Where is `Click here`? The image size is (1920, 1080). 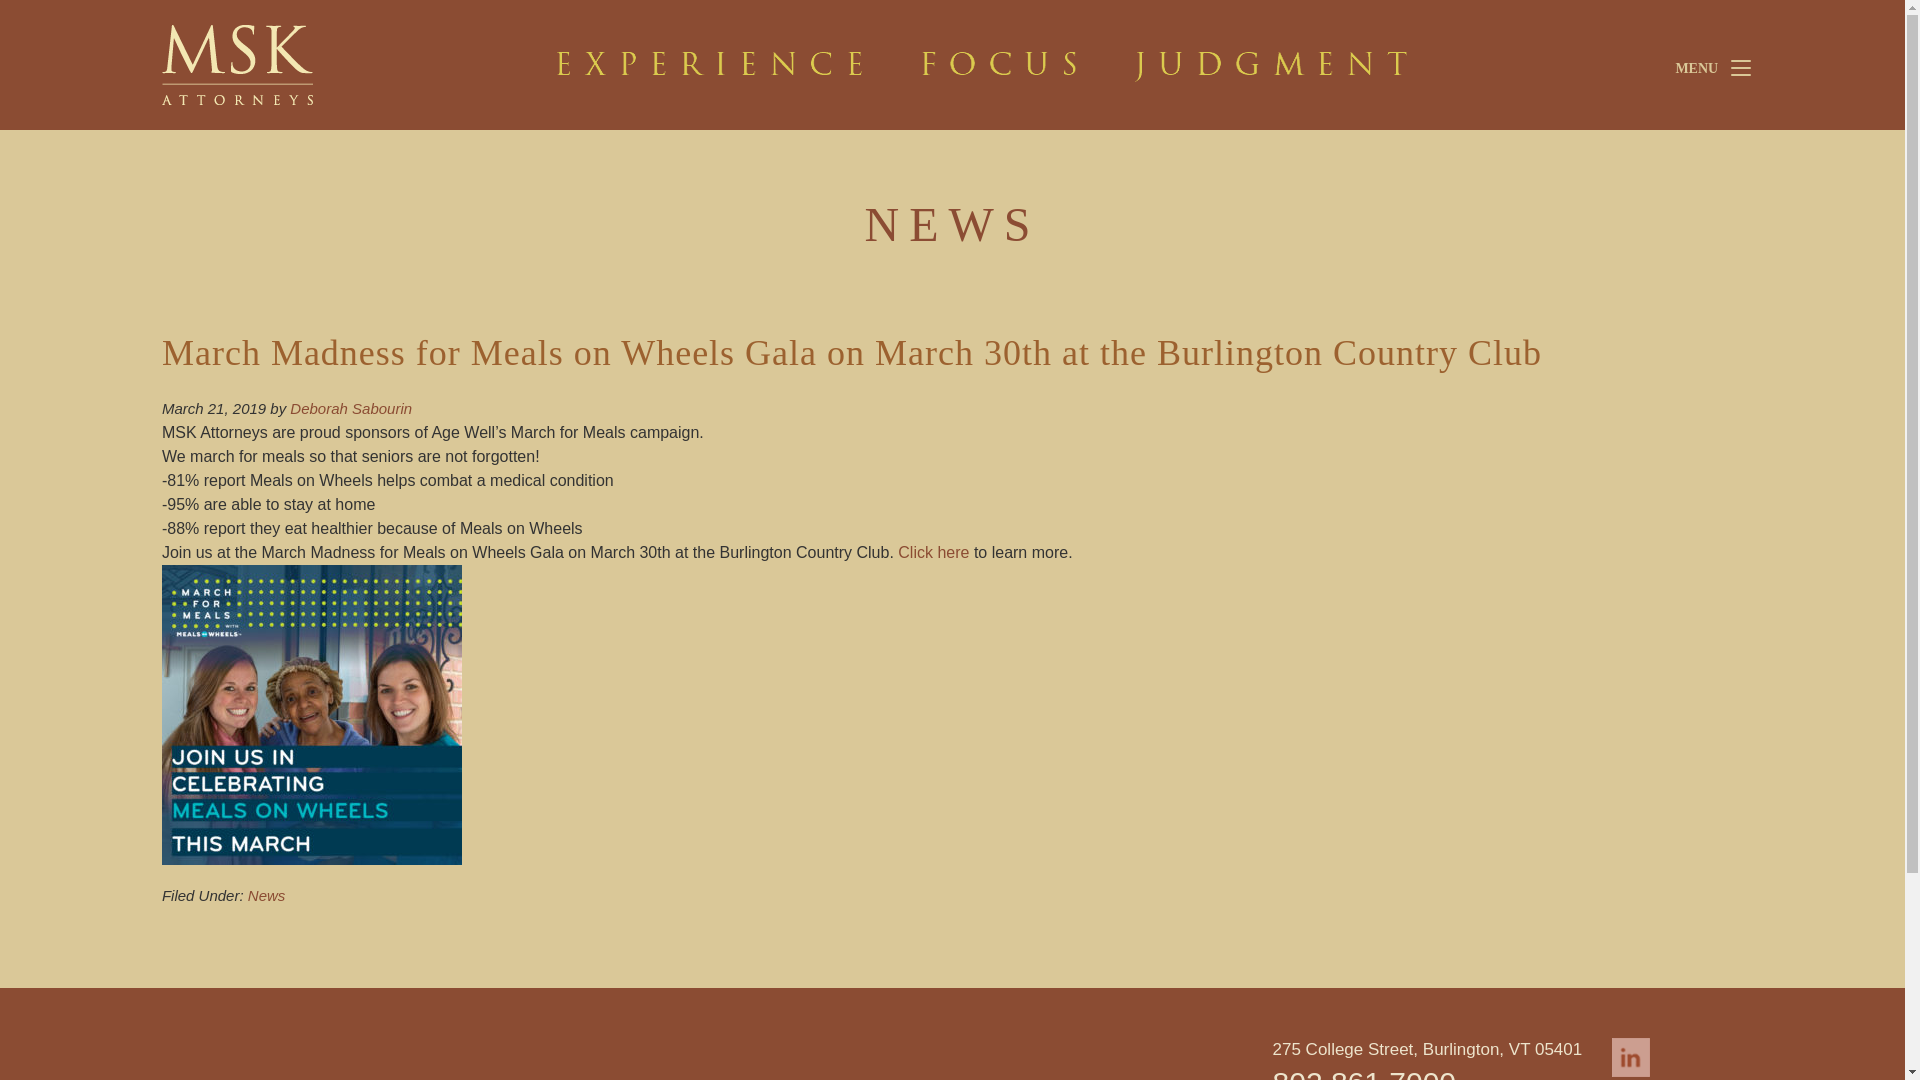
Click here is located at coordinates (934, 552).